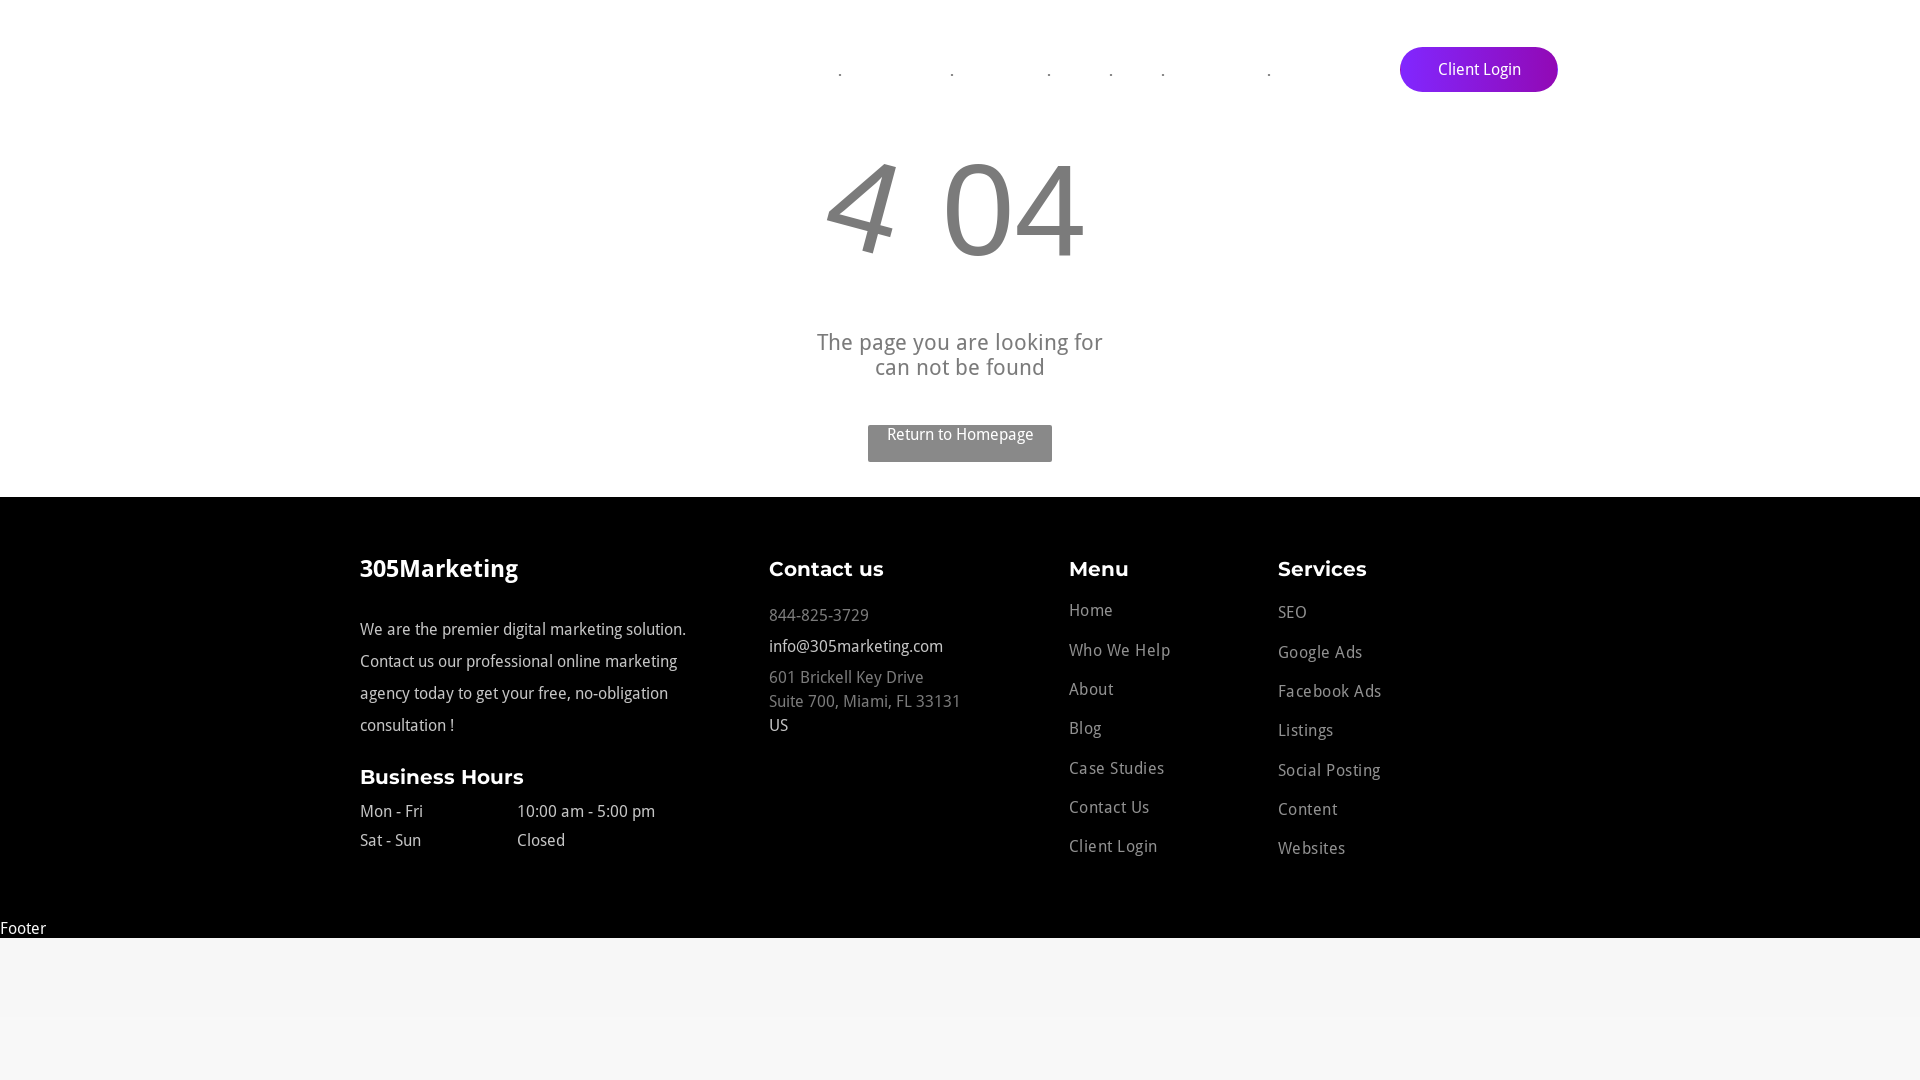 The width and height of the screenshot is (1920, 1080). Describe the element at coordinates (1080, 71) in the screenshot. I see `About` at that location.